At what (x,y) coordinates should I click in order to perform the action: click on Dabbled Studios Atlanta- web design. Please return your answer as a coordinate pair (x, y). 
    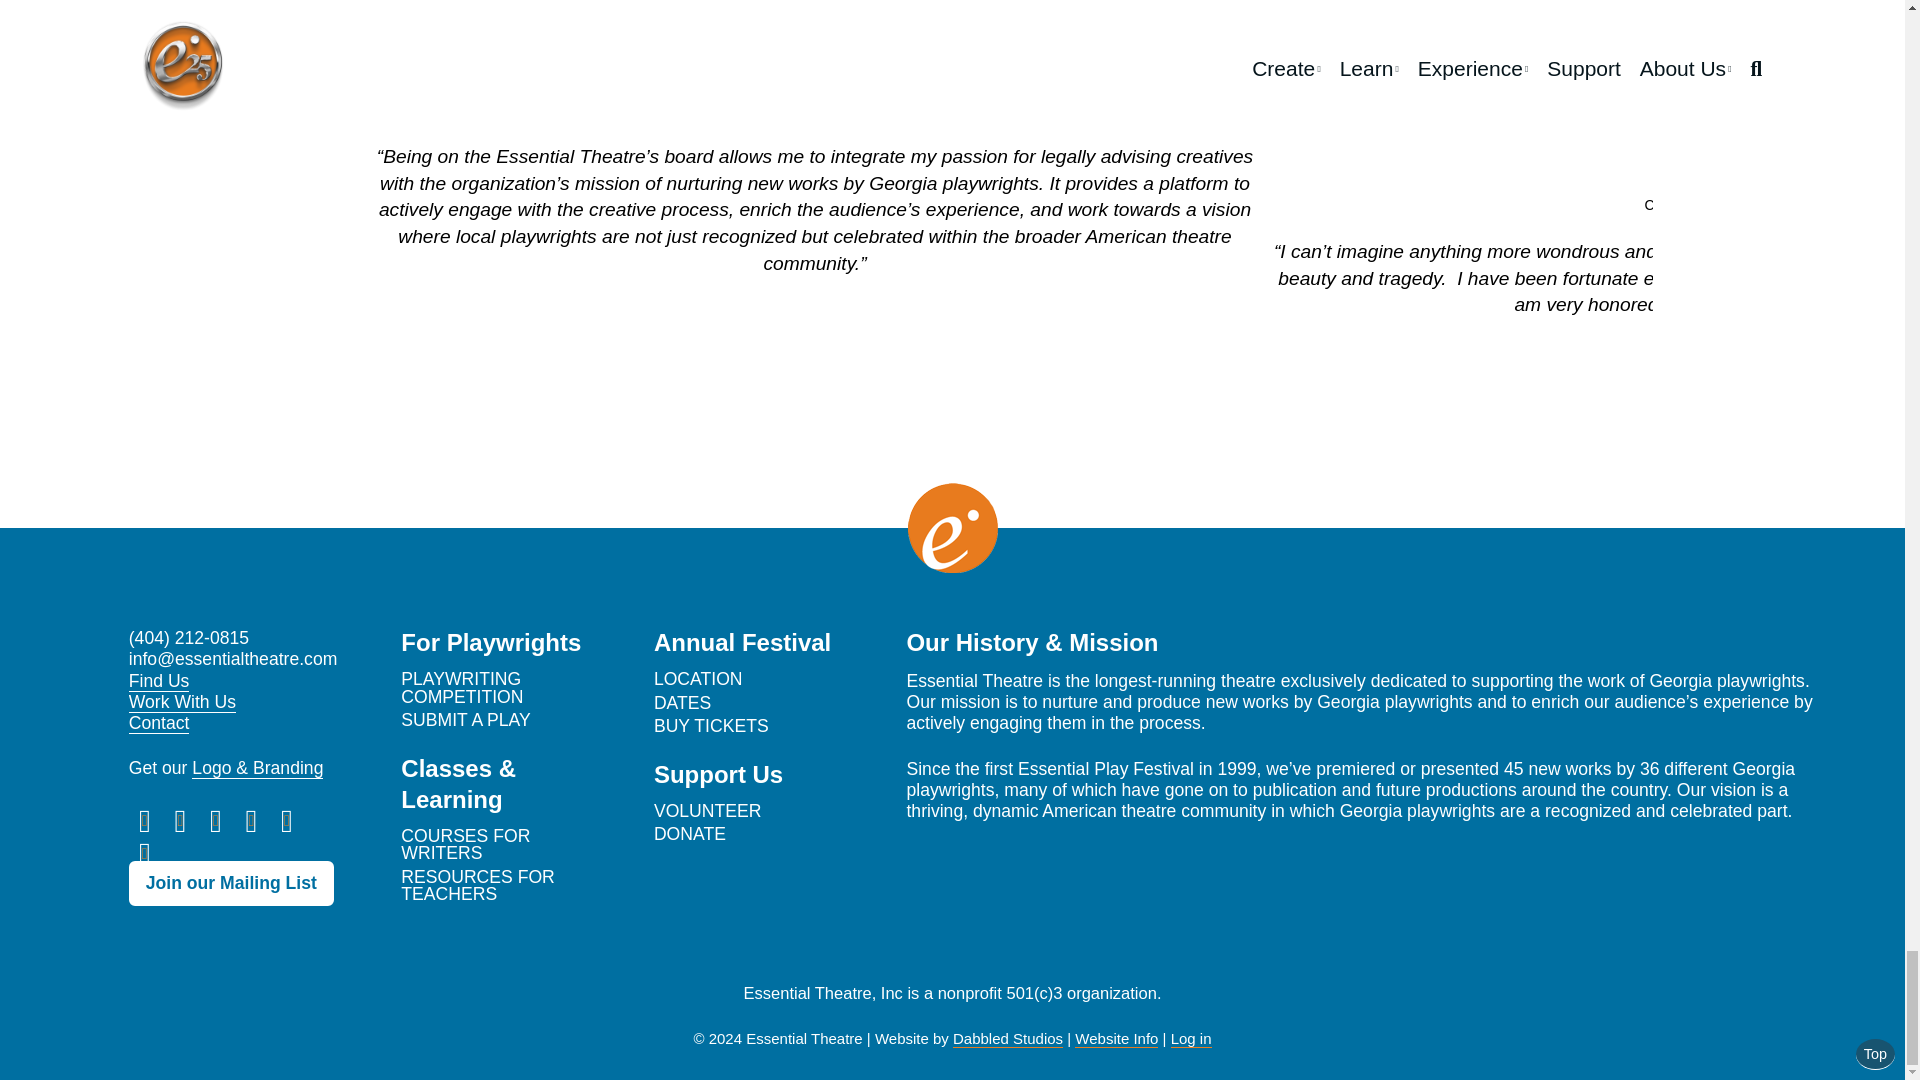
    Looking at the image, I should click on (1008, 1038).